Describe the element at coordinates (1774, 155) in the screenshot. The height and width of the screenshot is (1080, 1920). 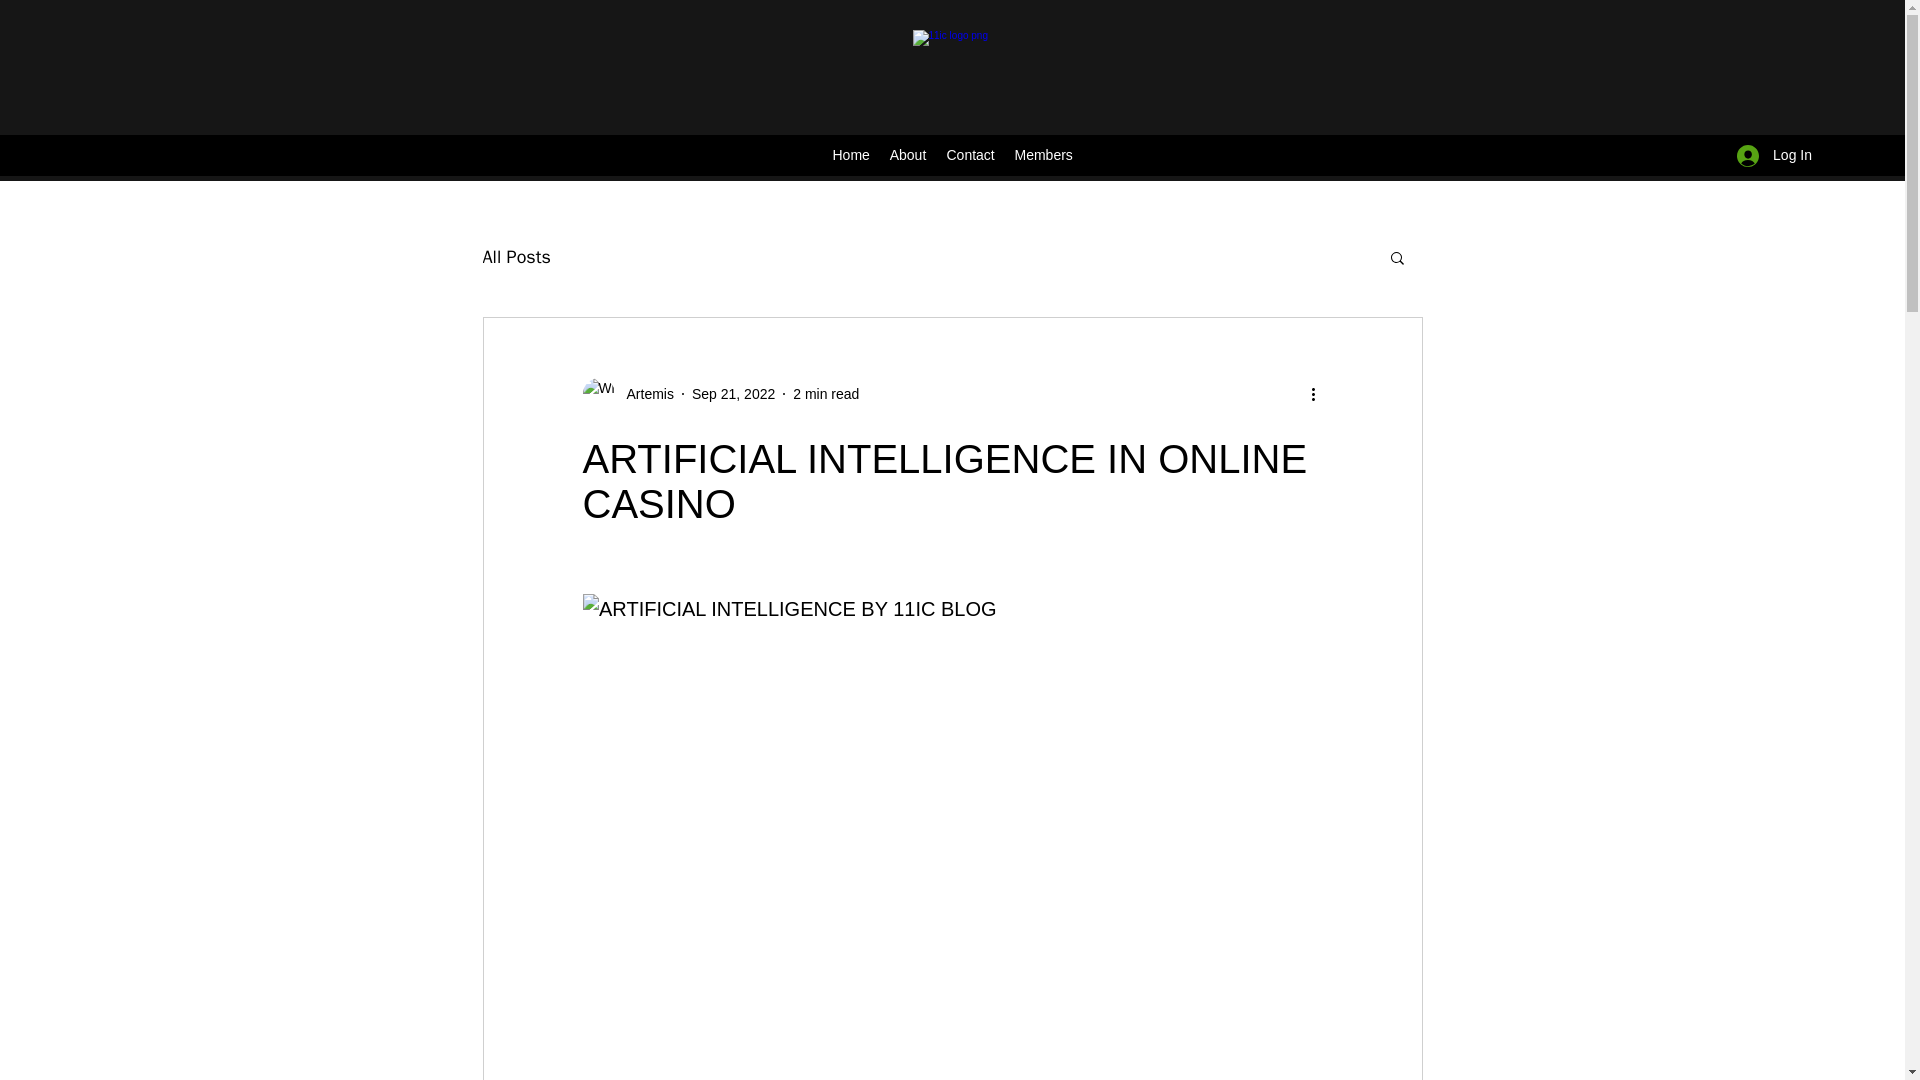
I see `Log In` at that location.